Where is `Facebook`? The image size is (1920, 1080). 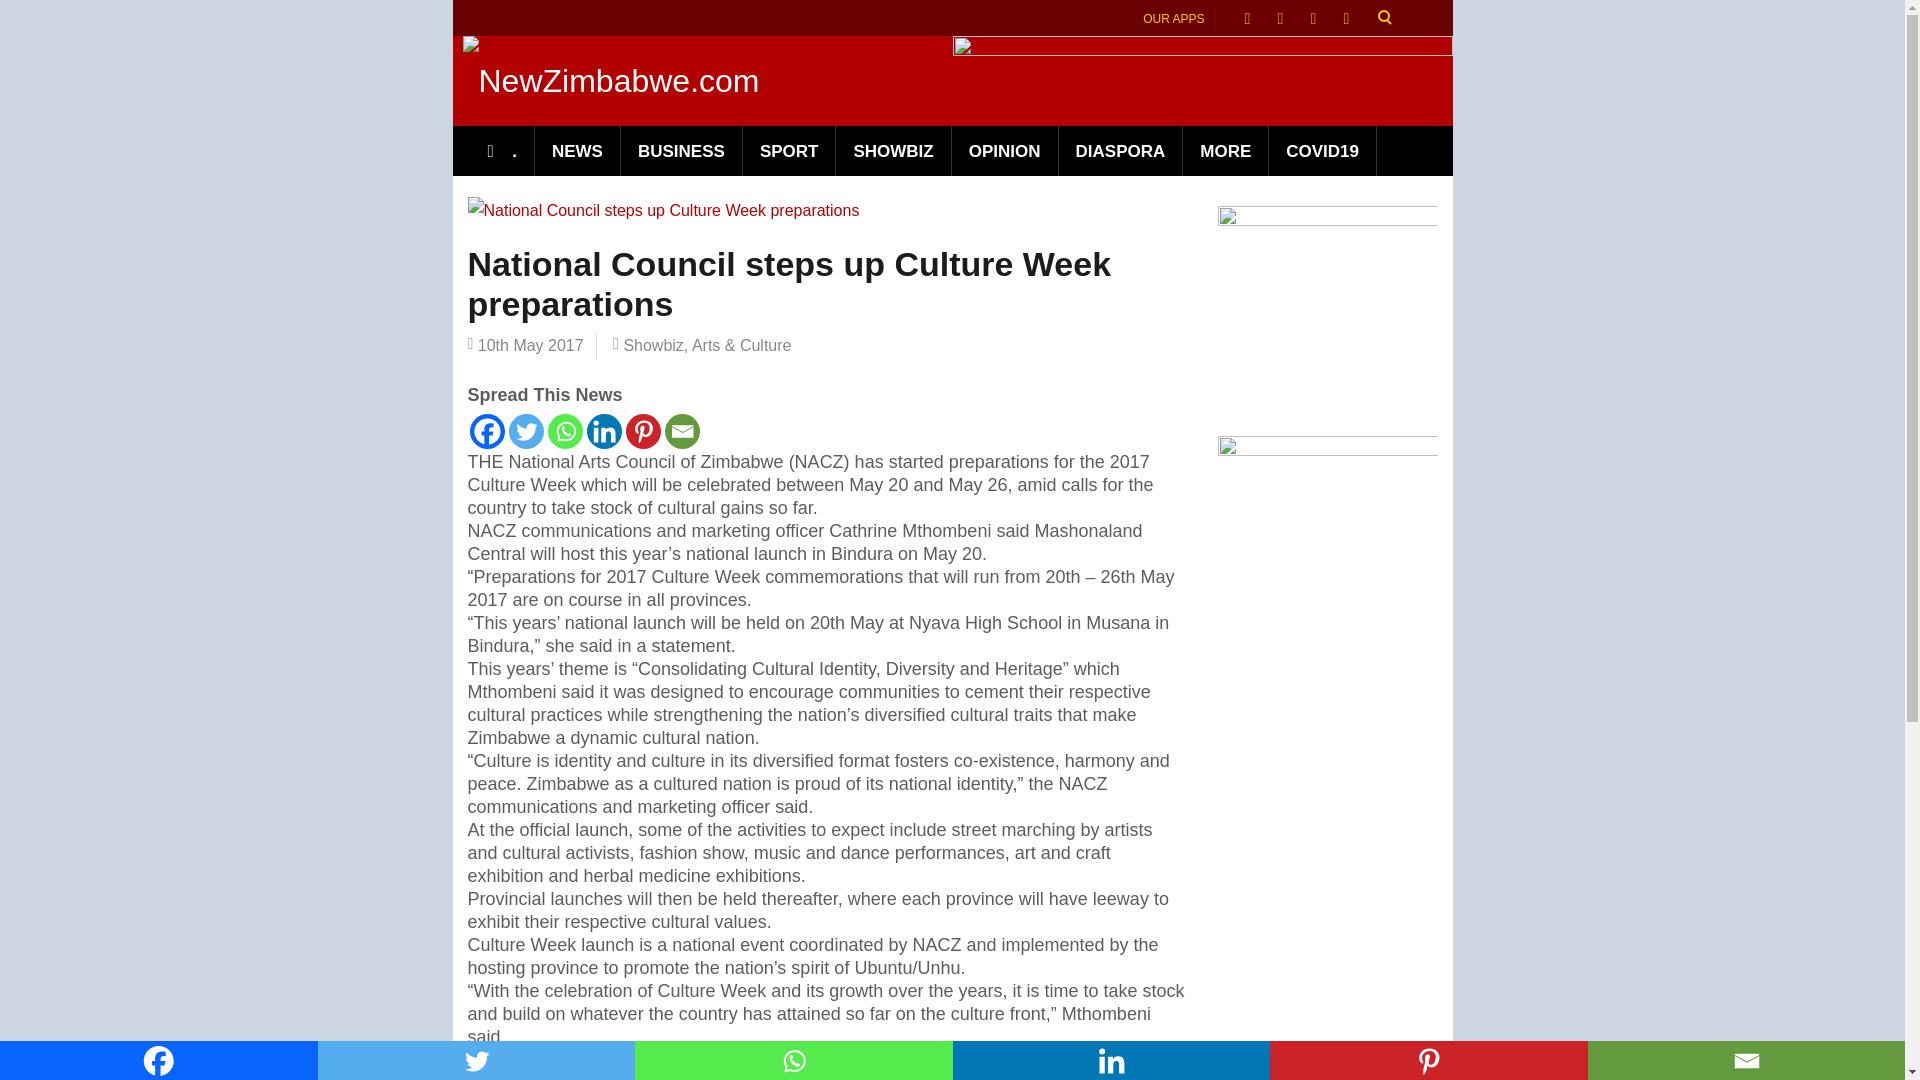 Facebook is located at coordinates (159, 1060).